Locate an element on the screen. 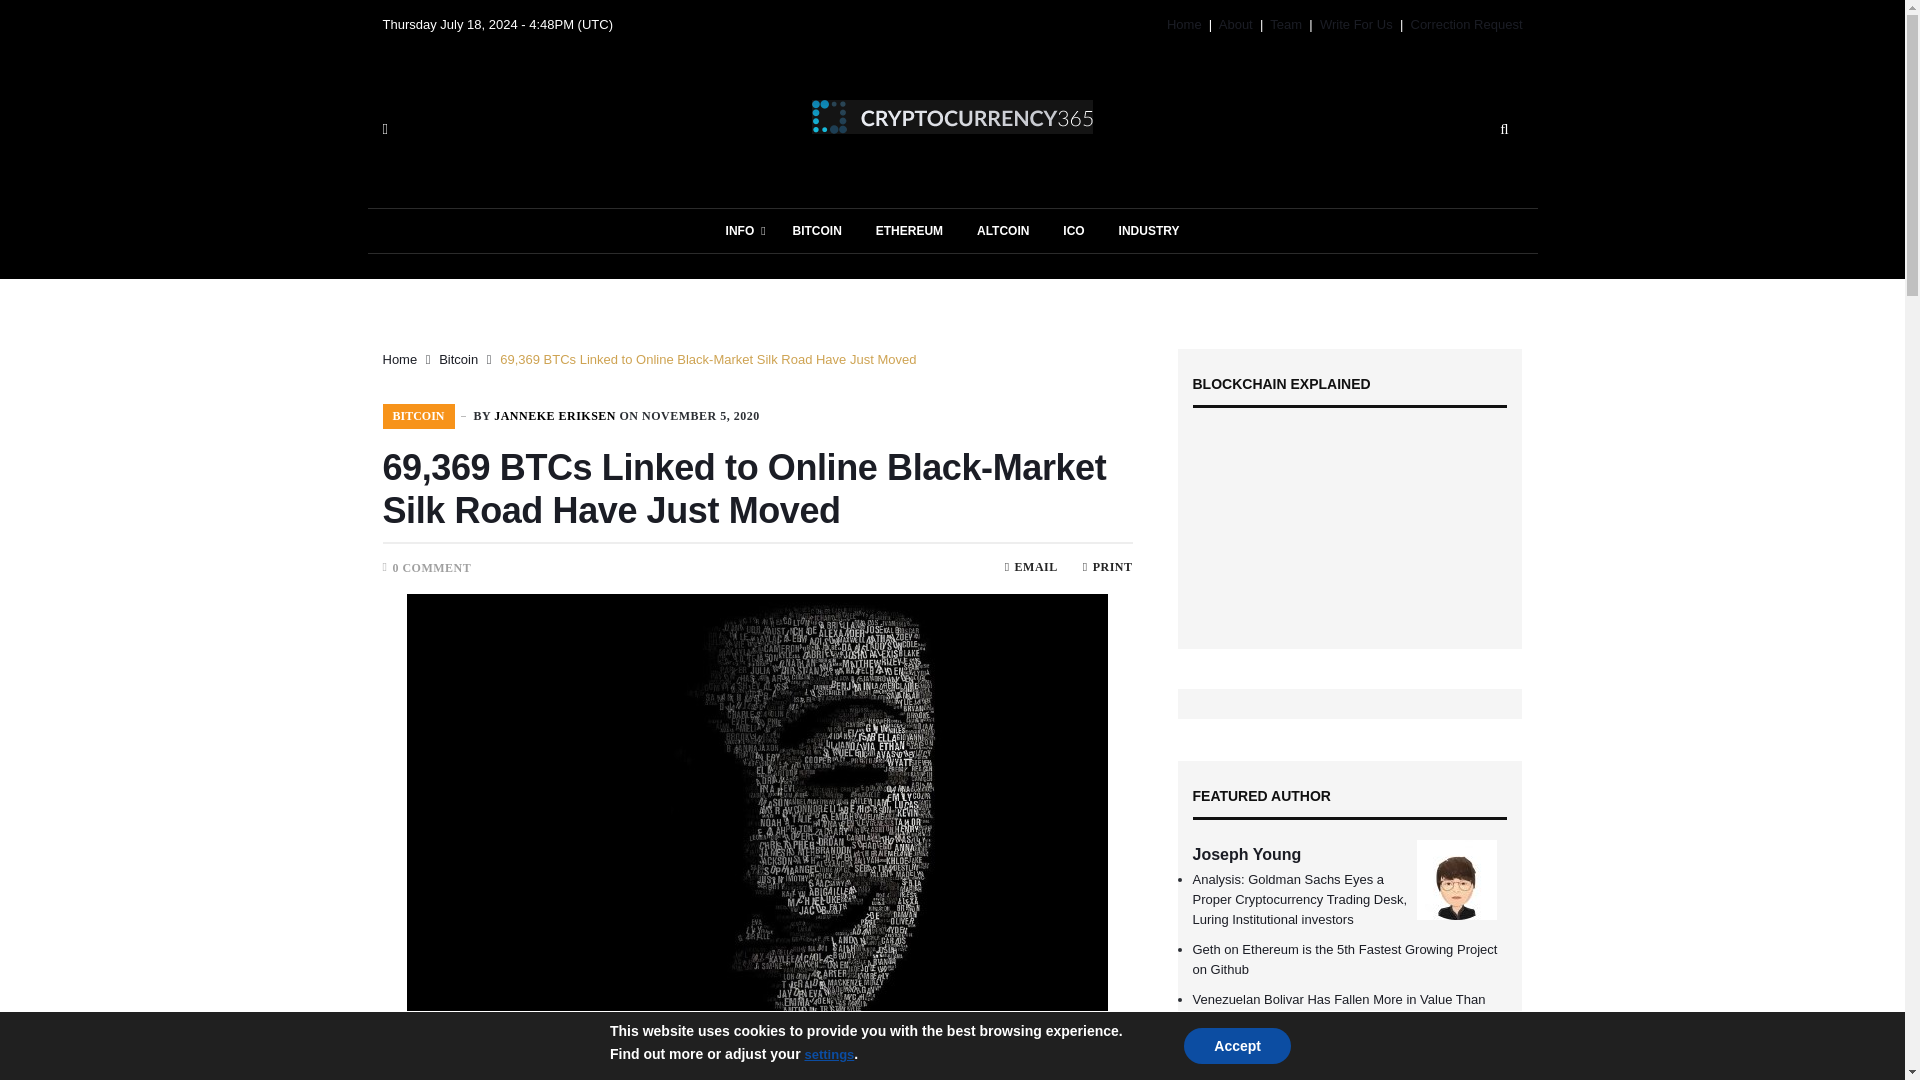 Image resolution: width=1920 pixels, height=1080 pixels. About is located at coordinates (1236, 24).